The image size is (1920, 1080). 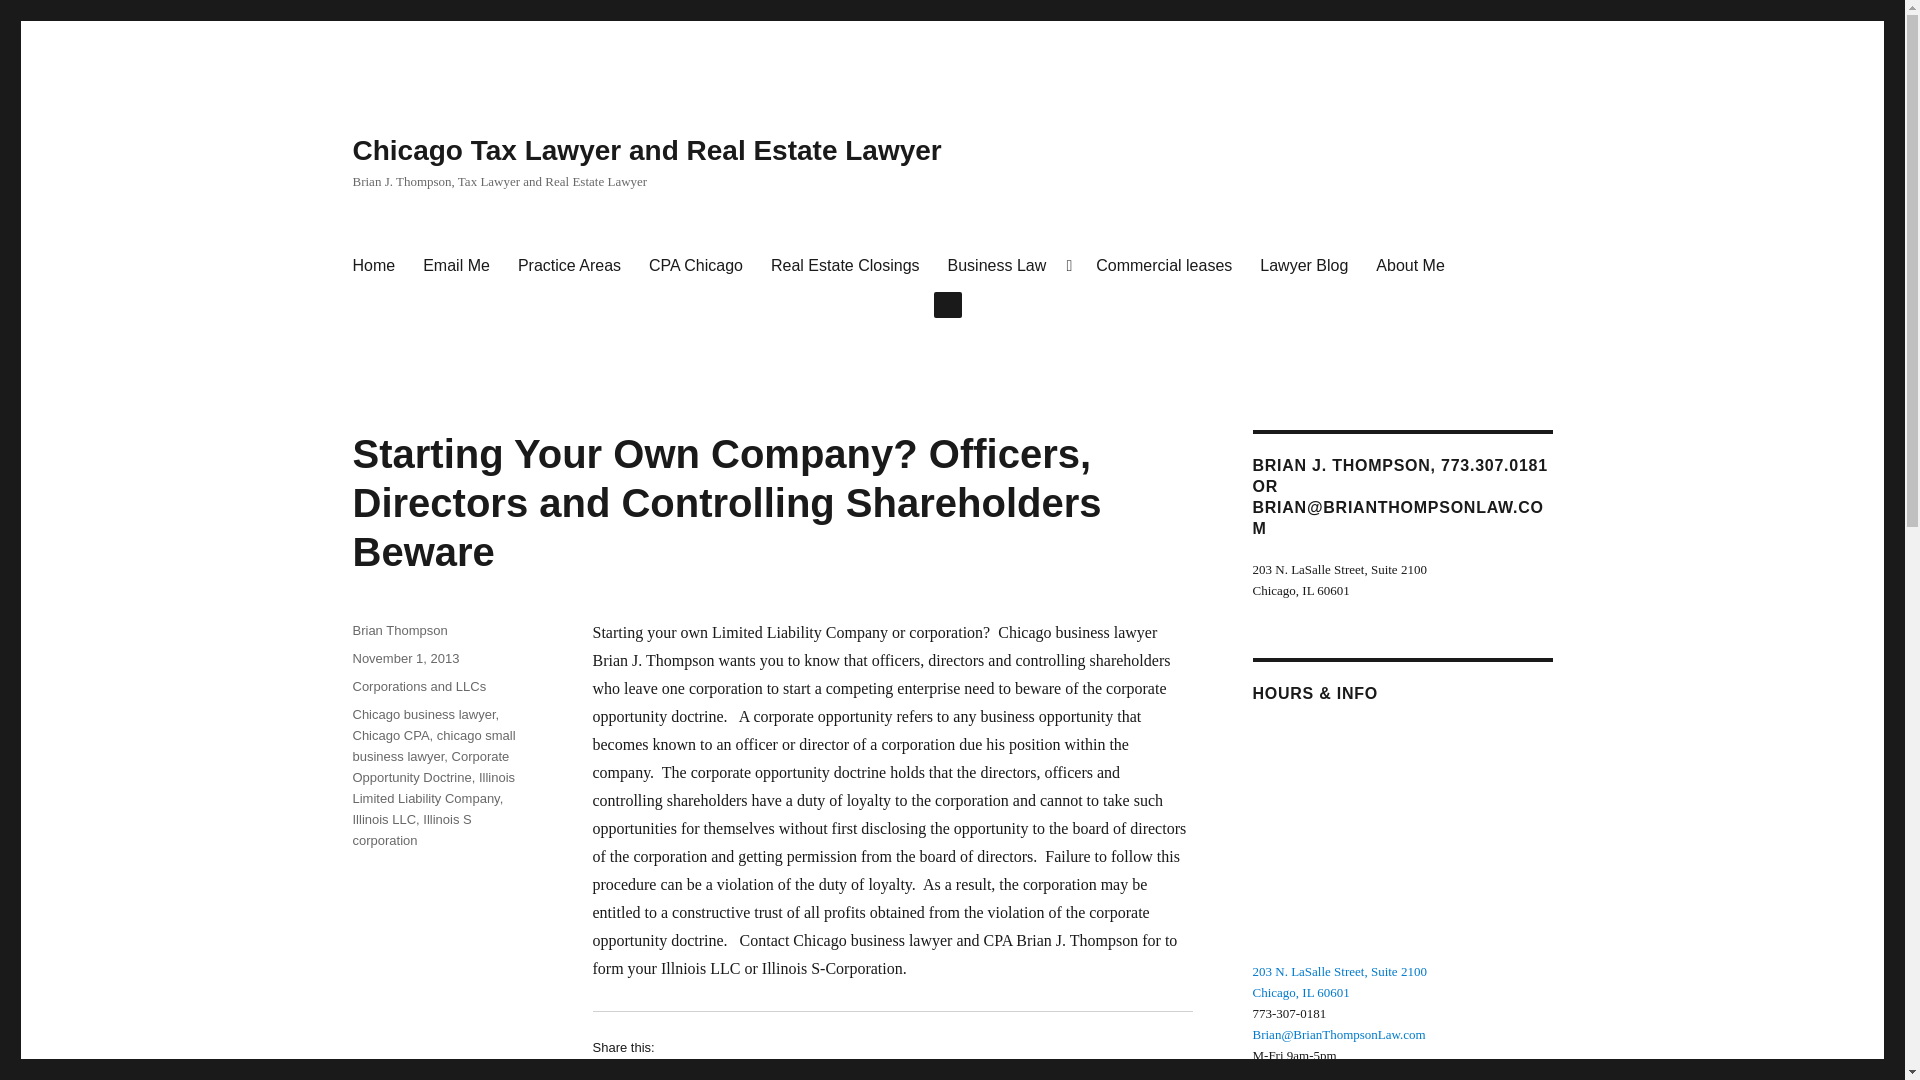 What do you see at coordinates (812, 1074) in the screenshot?
I see `Click to email a link to a friend` at bounding box center [812, 1074].